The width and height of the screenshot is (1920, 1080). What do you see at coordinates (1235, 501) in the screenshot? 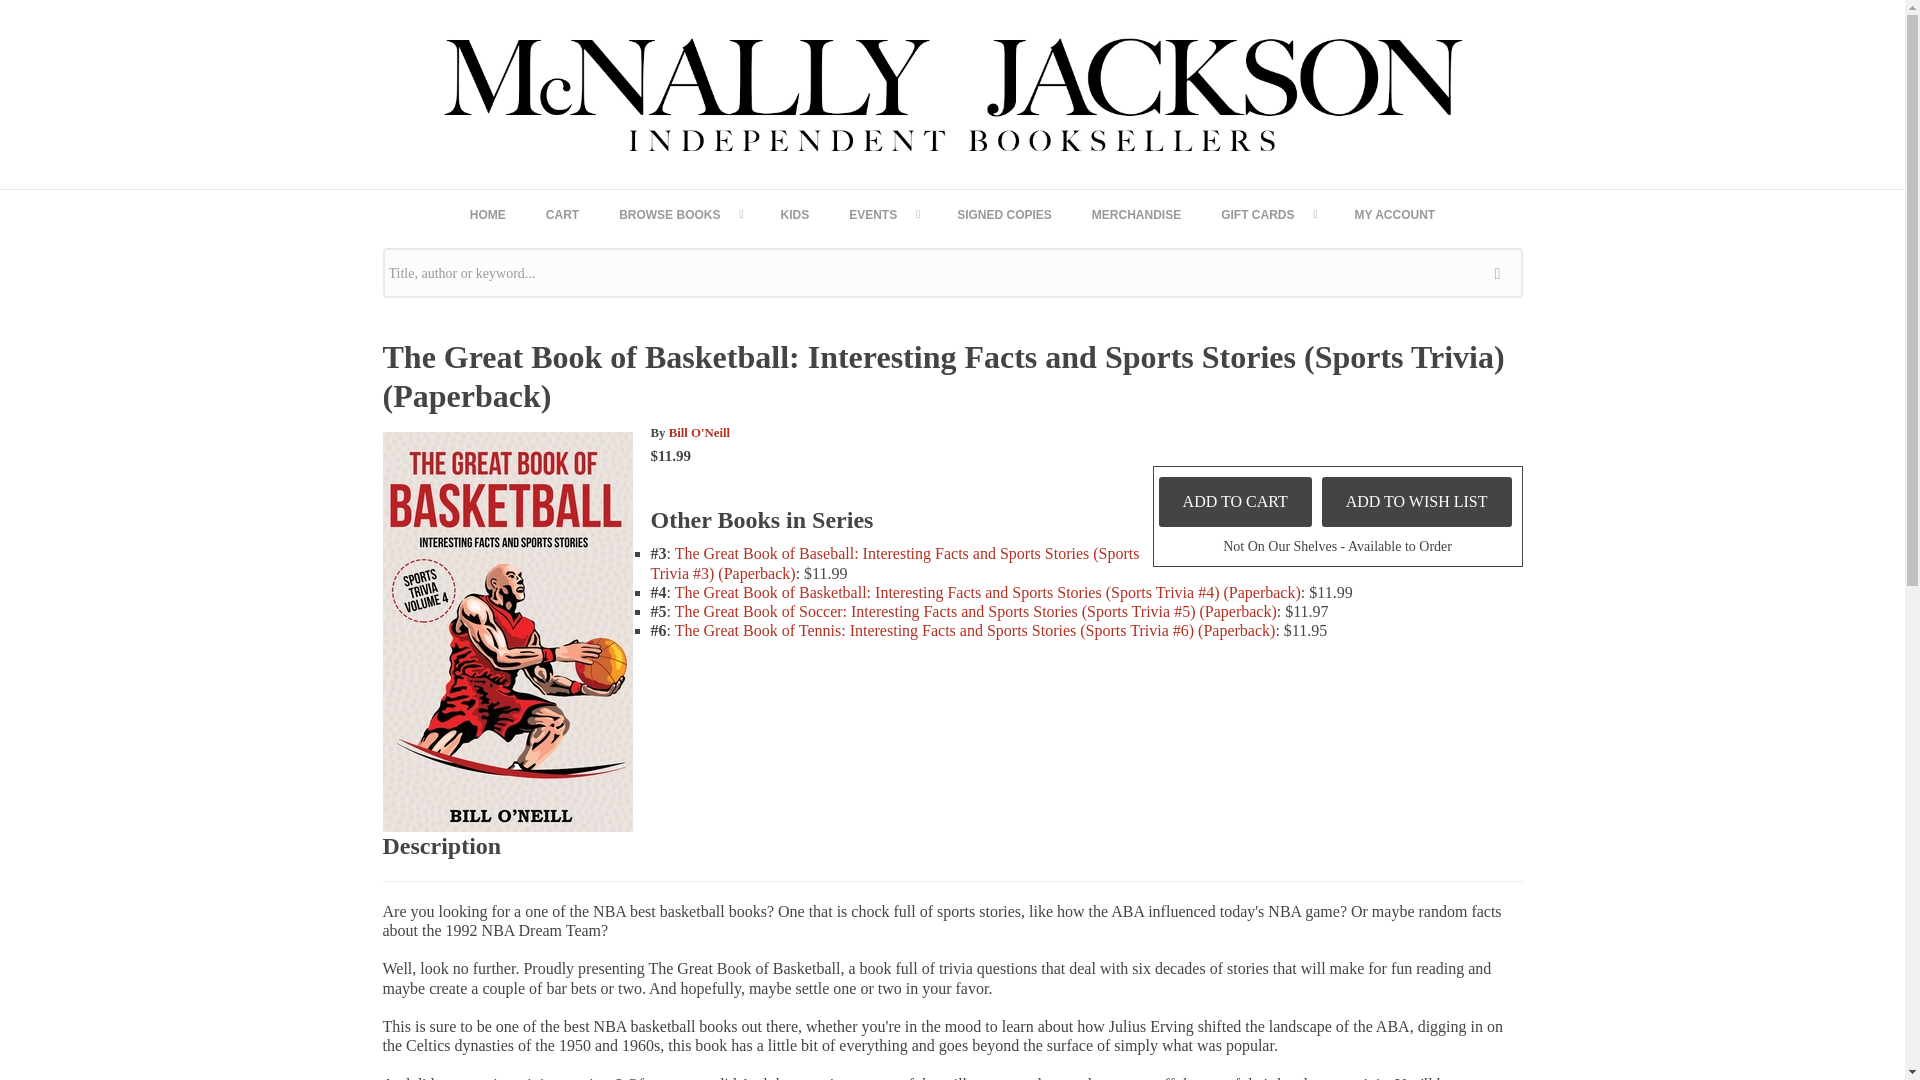
I see `Add to Cart` at bounding box center [1235, 501].